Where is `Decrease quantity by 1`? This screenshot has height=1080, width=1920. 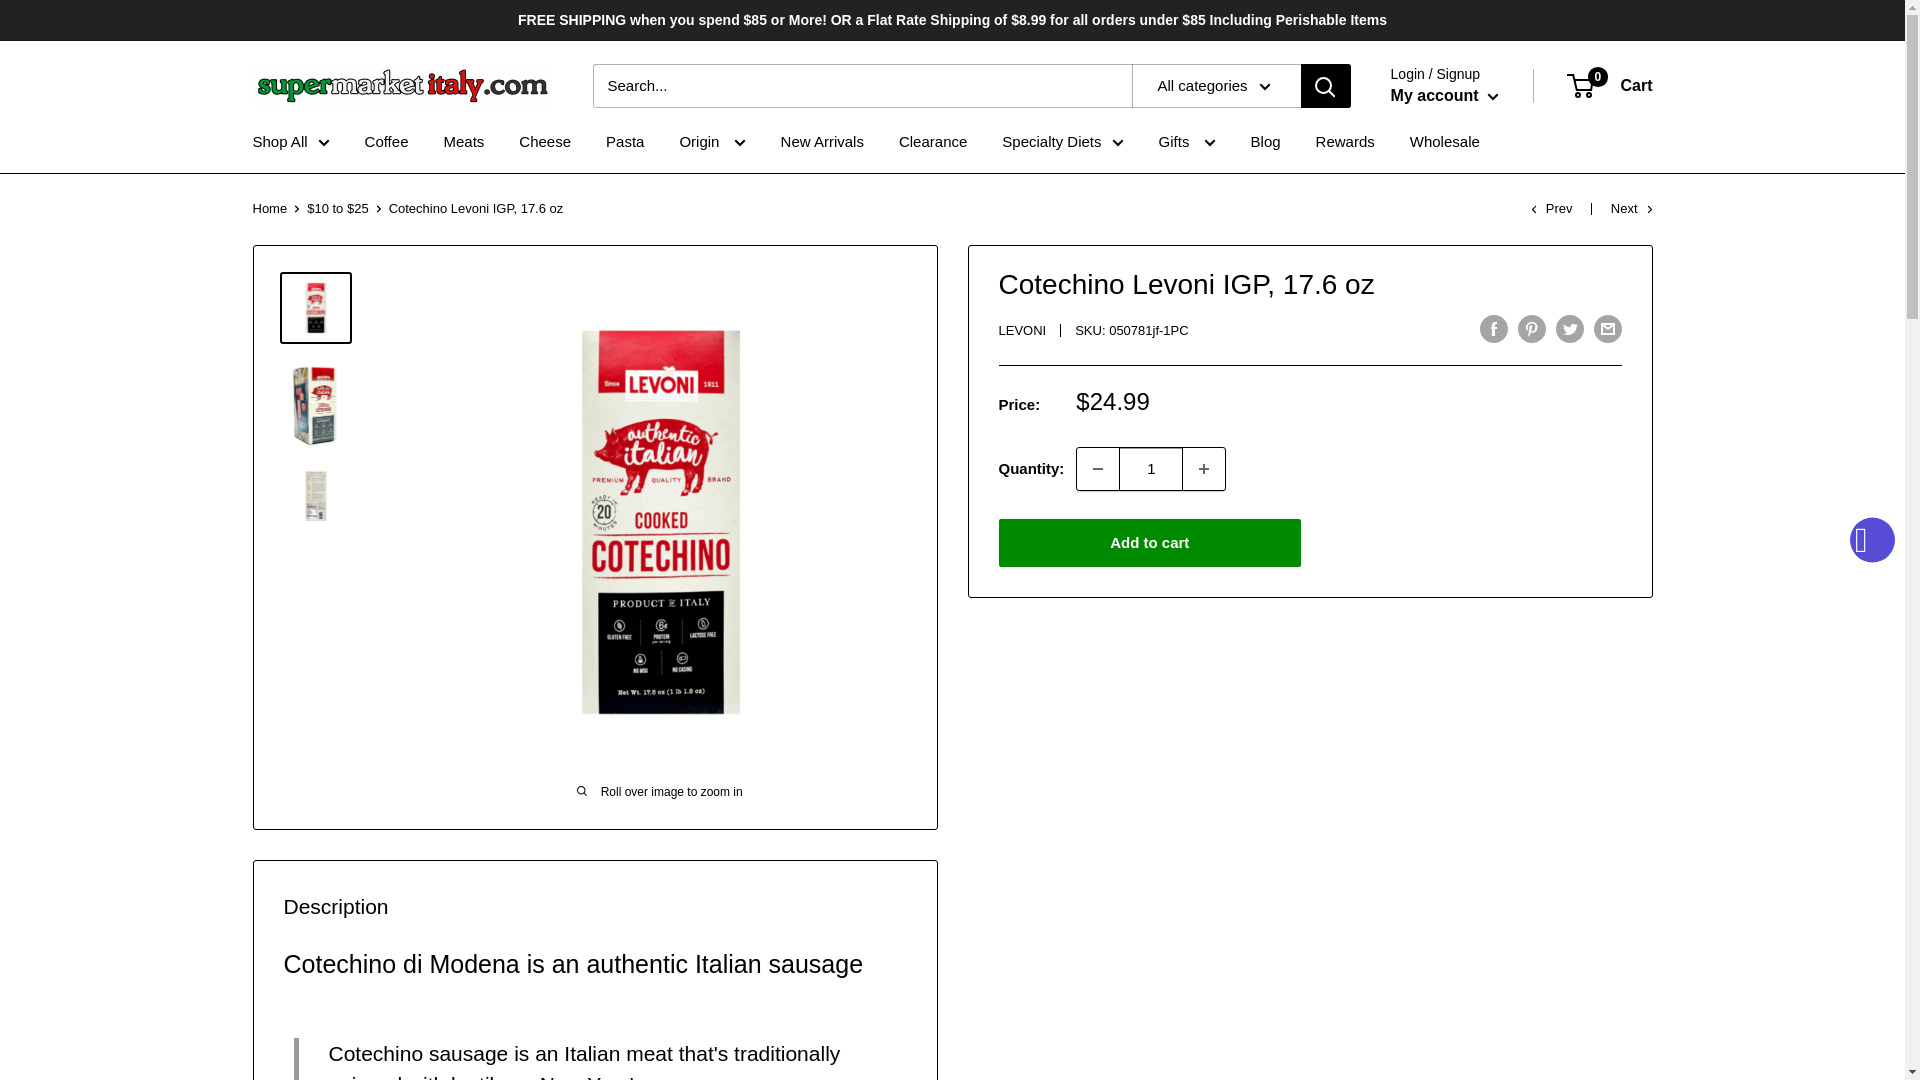 Decrease quantity by 1 is located at coordinates (1098, 469).